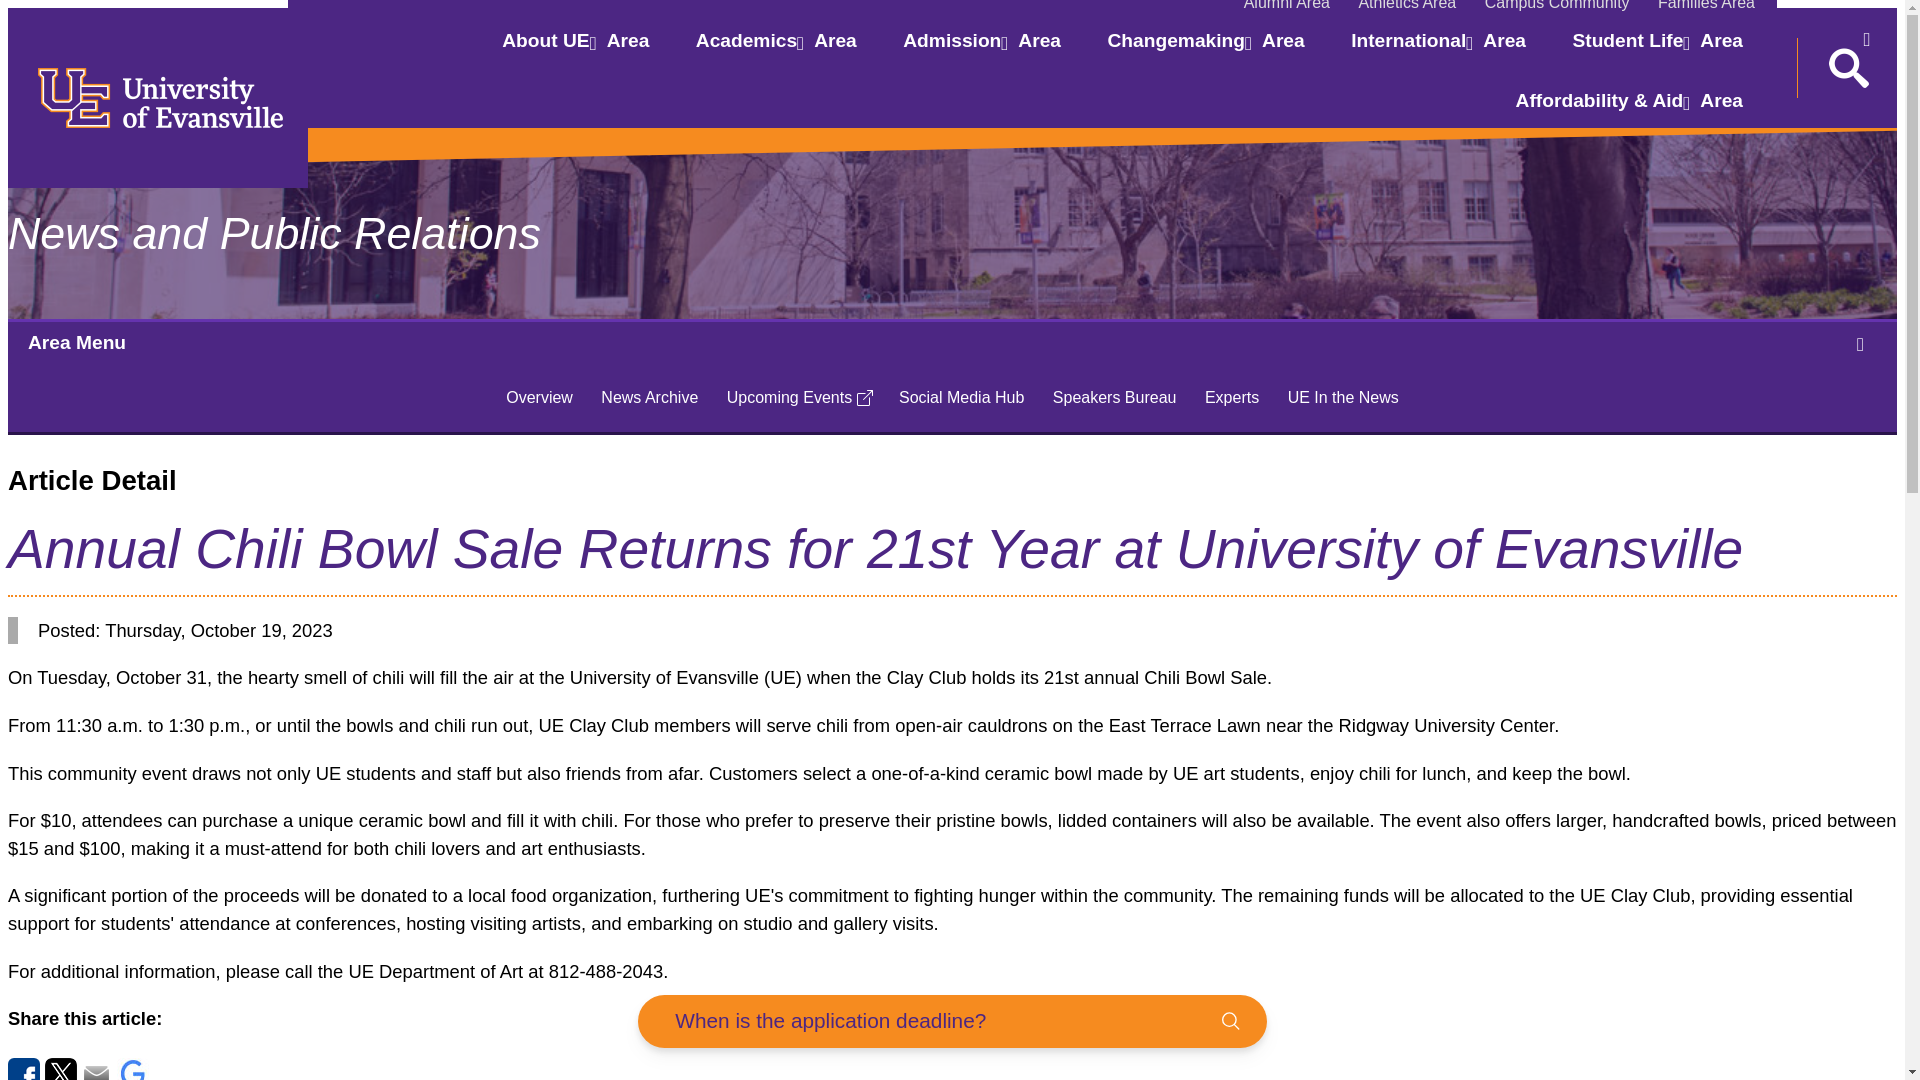  What do you see at coordinates (986, 52) in the screenshot?
I see `Alumni Area` at bounding box center [986, 52].